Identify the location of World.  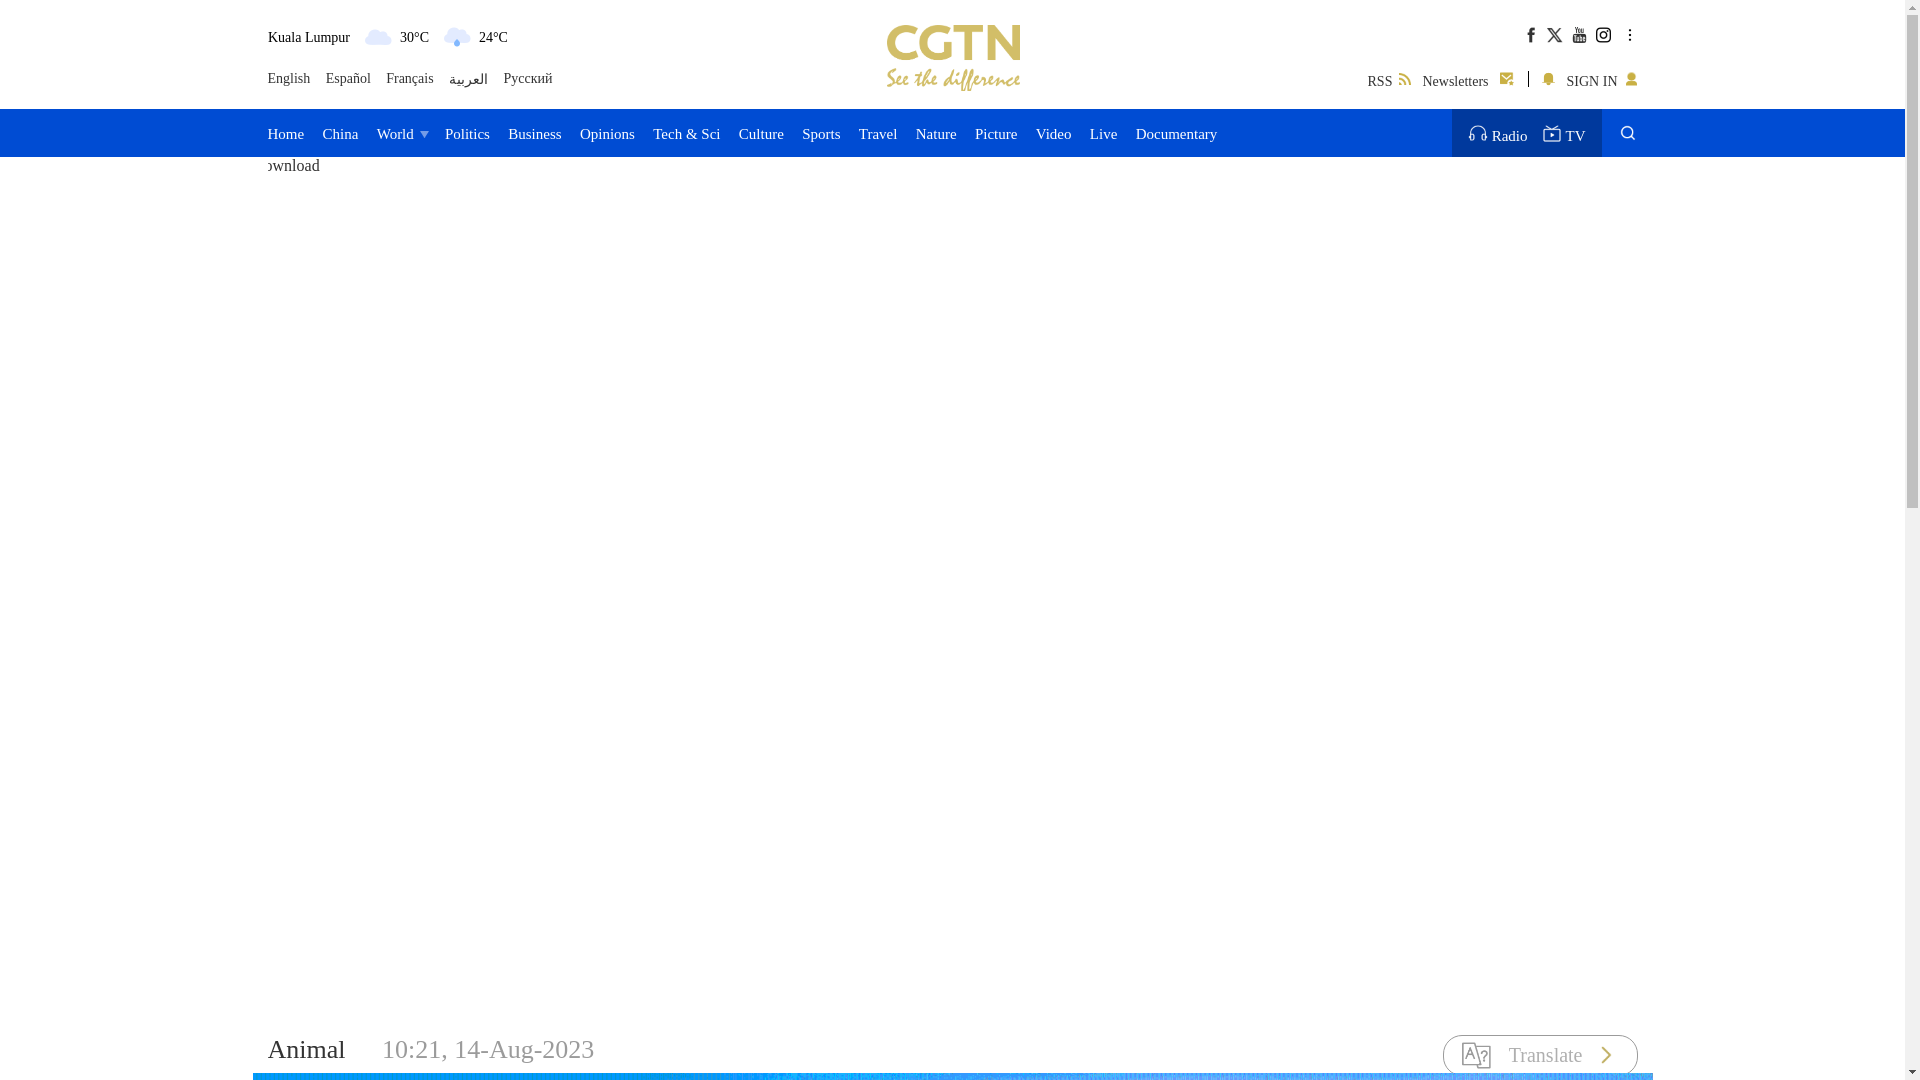
(401, 132).